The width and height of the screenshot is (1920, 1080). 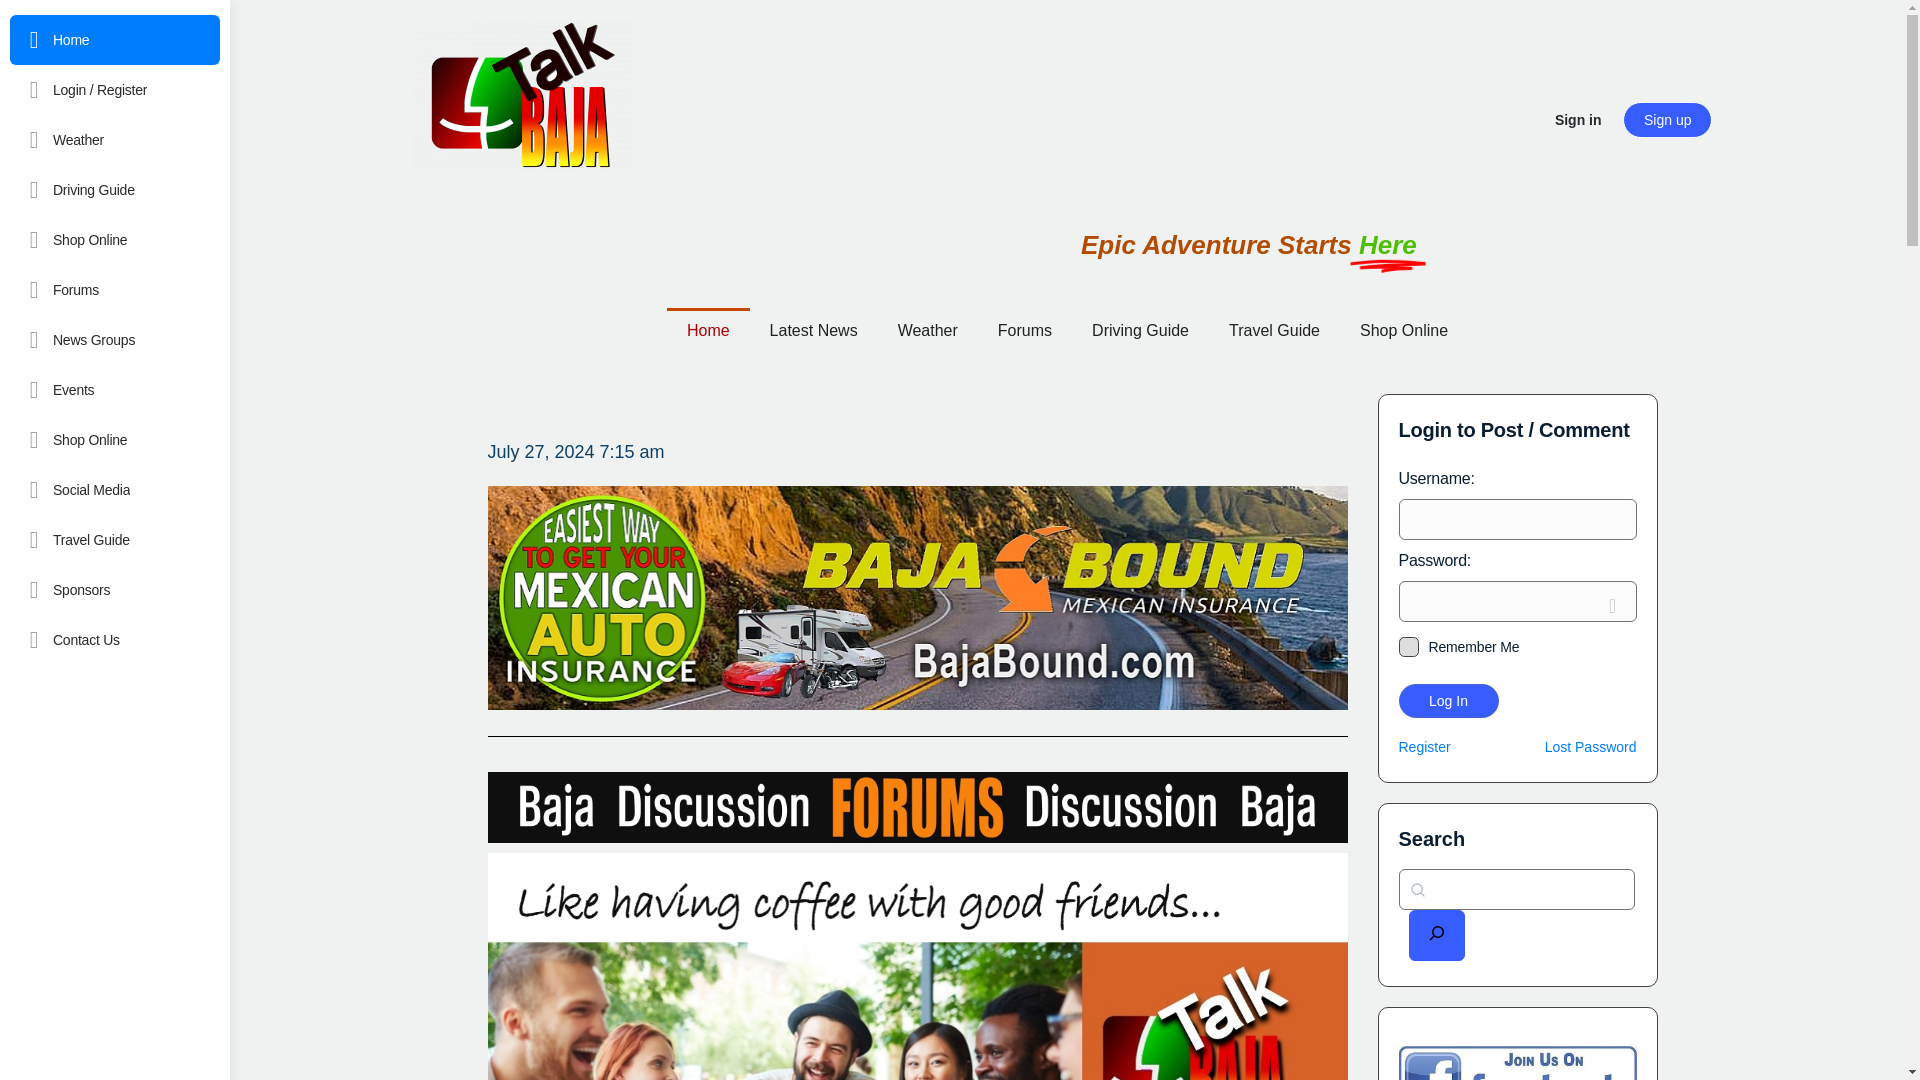 I want to click on Travel Guide, so click(x=114, y=540).